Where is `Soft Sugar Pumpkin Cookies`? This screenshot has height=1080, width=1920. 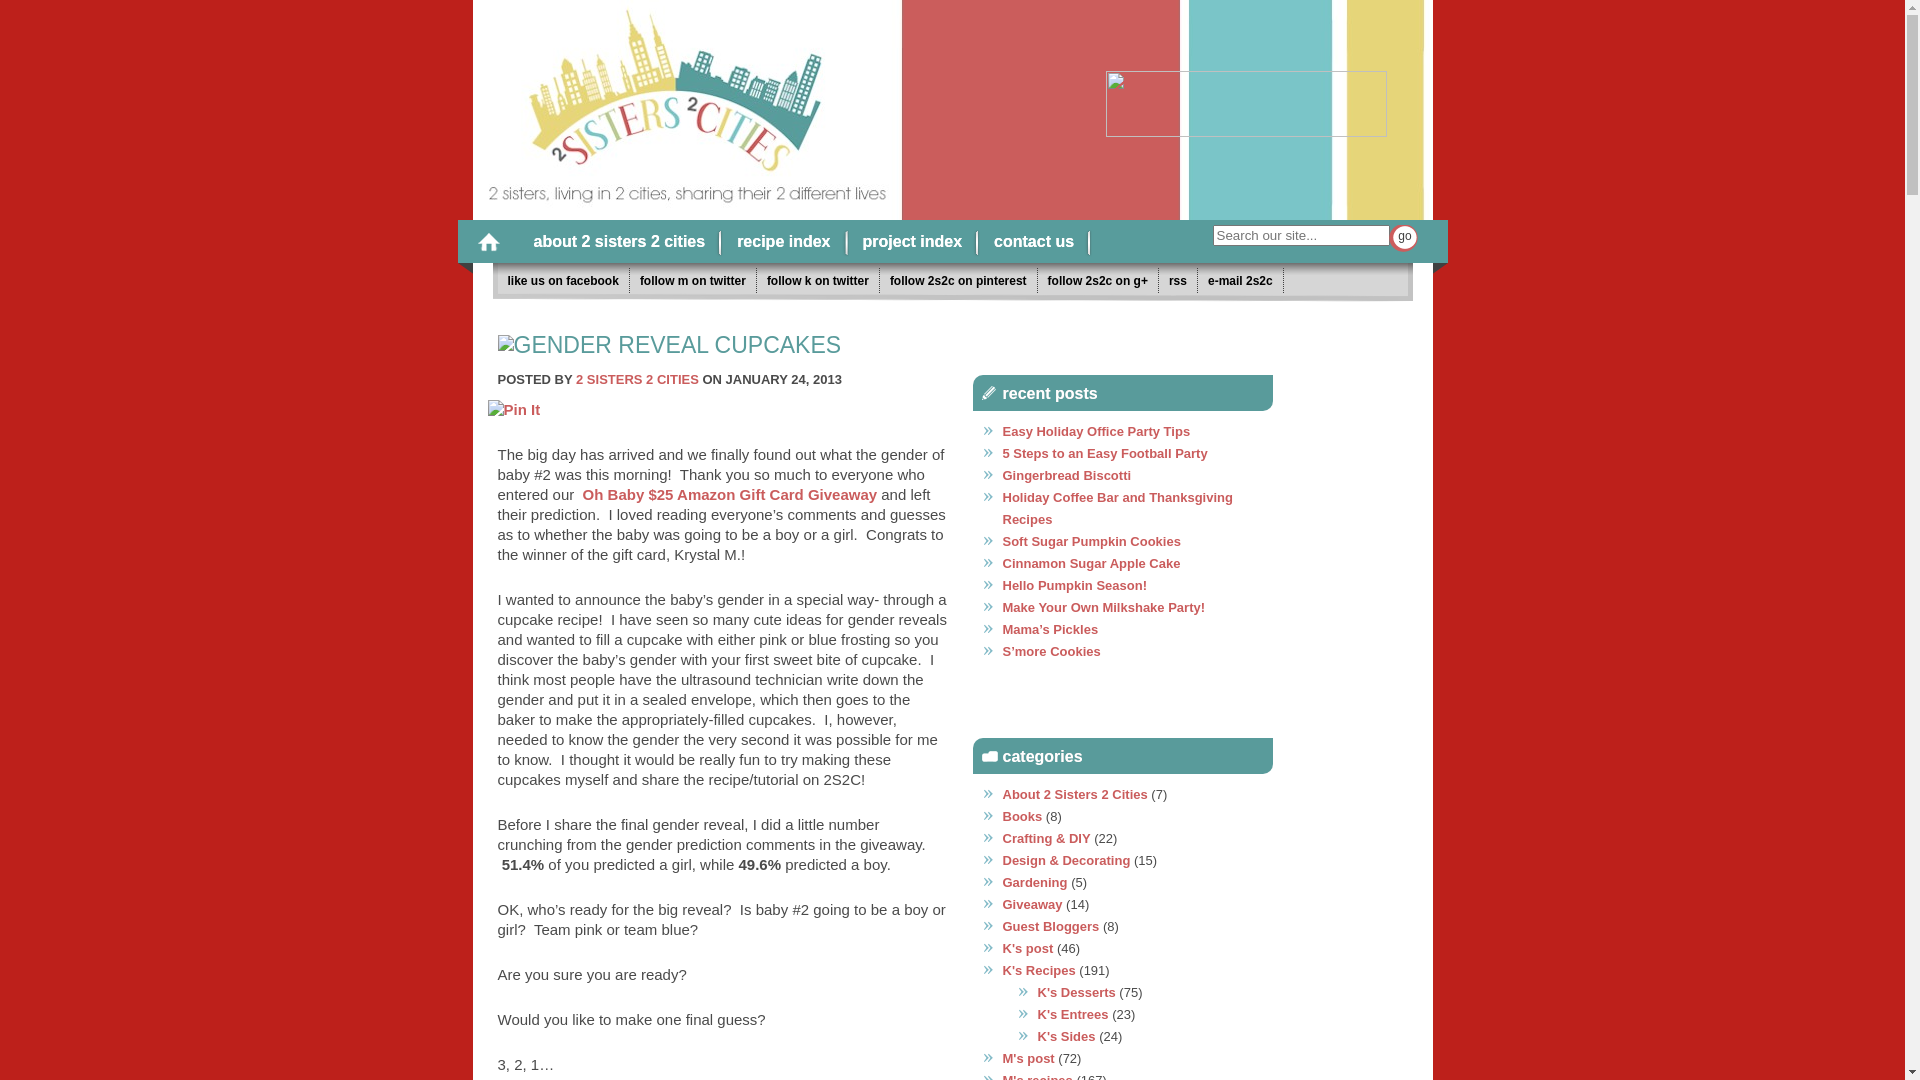 Soft Sugar Pumpkin Cookies is located at coordinates (1091, 542).